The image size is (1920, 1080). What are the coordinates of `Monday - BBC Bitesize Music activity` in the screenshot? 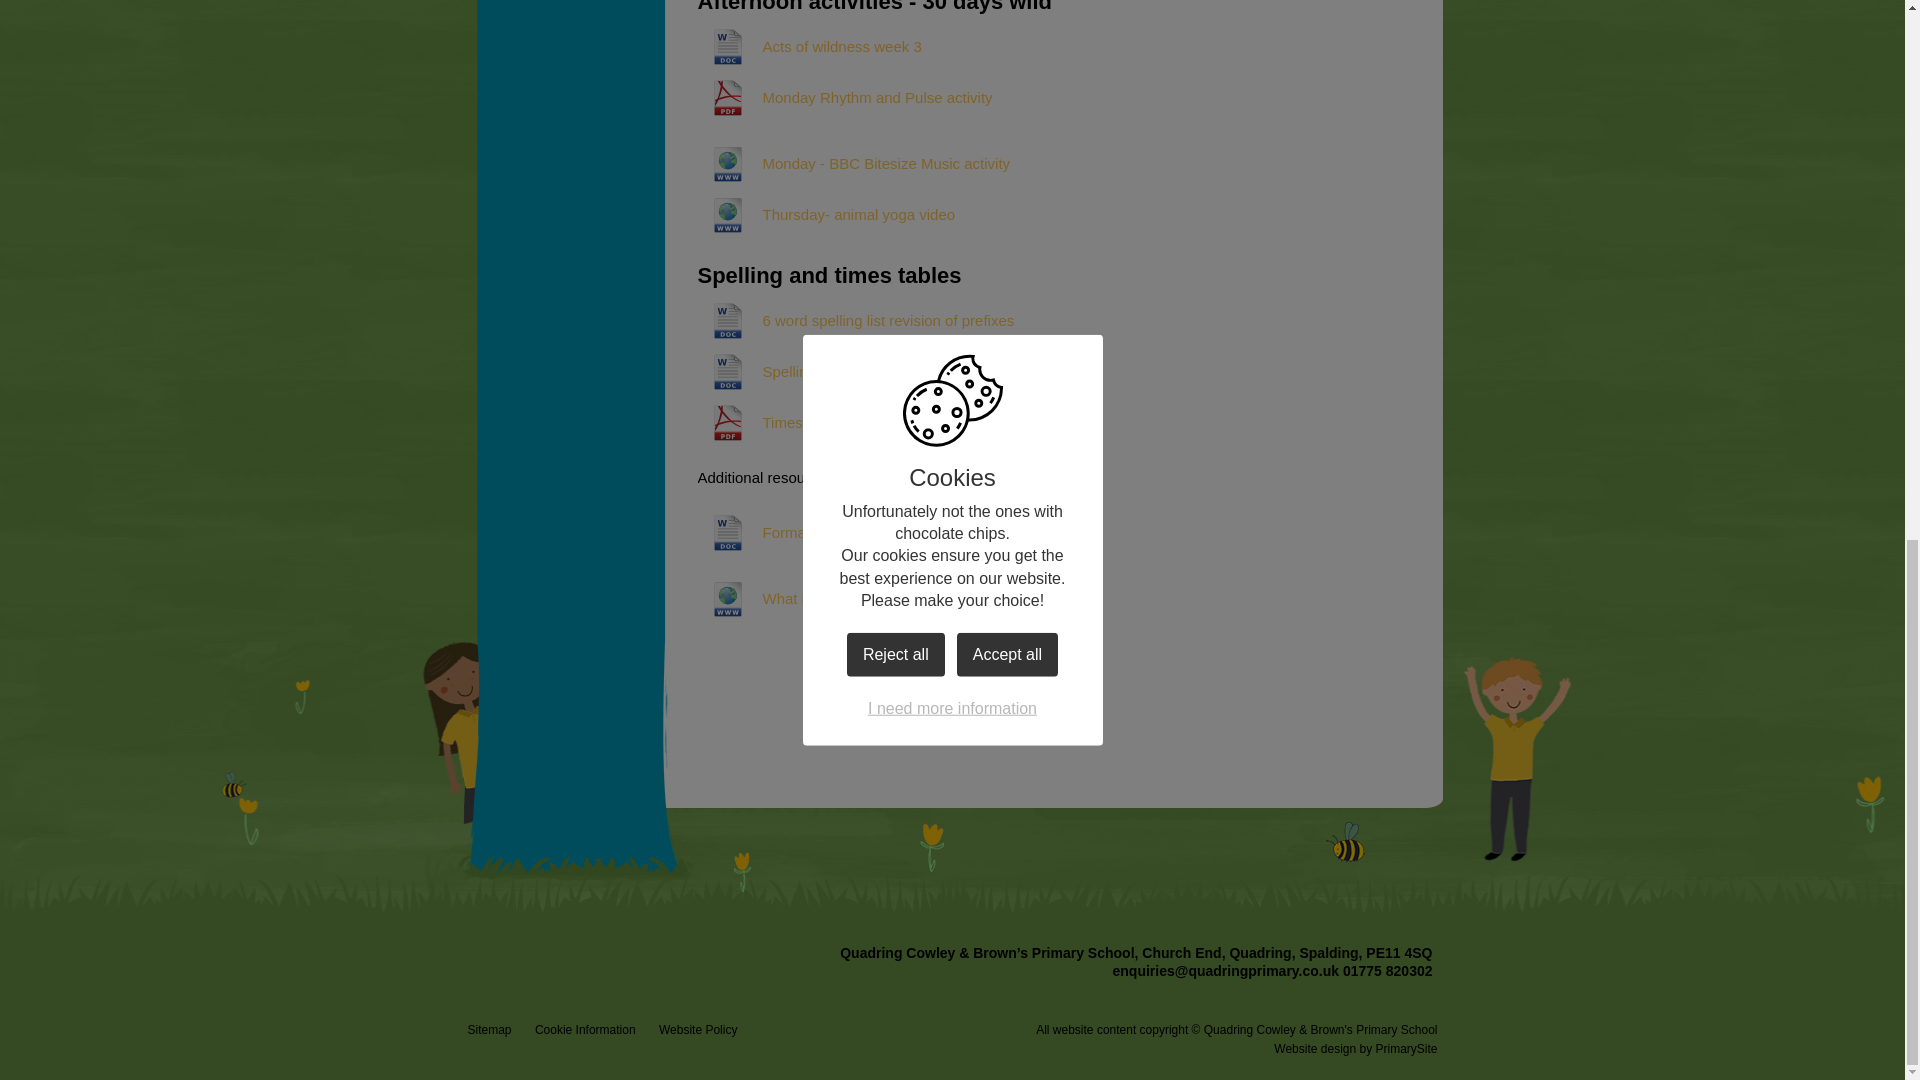 It's located at (854, 164).